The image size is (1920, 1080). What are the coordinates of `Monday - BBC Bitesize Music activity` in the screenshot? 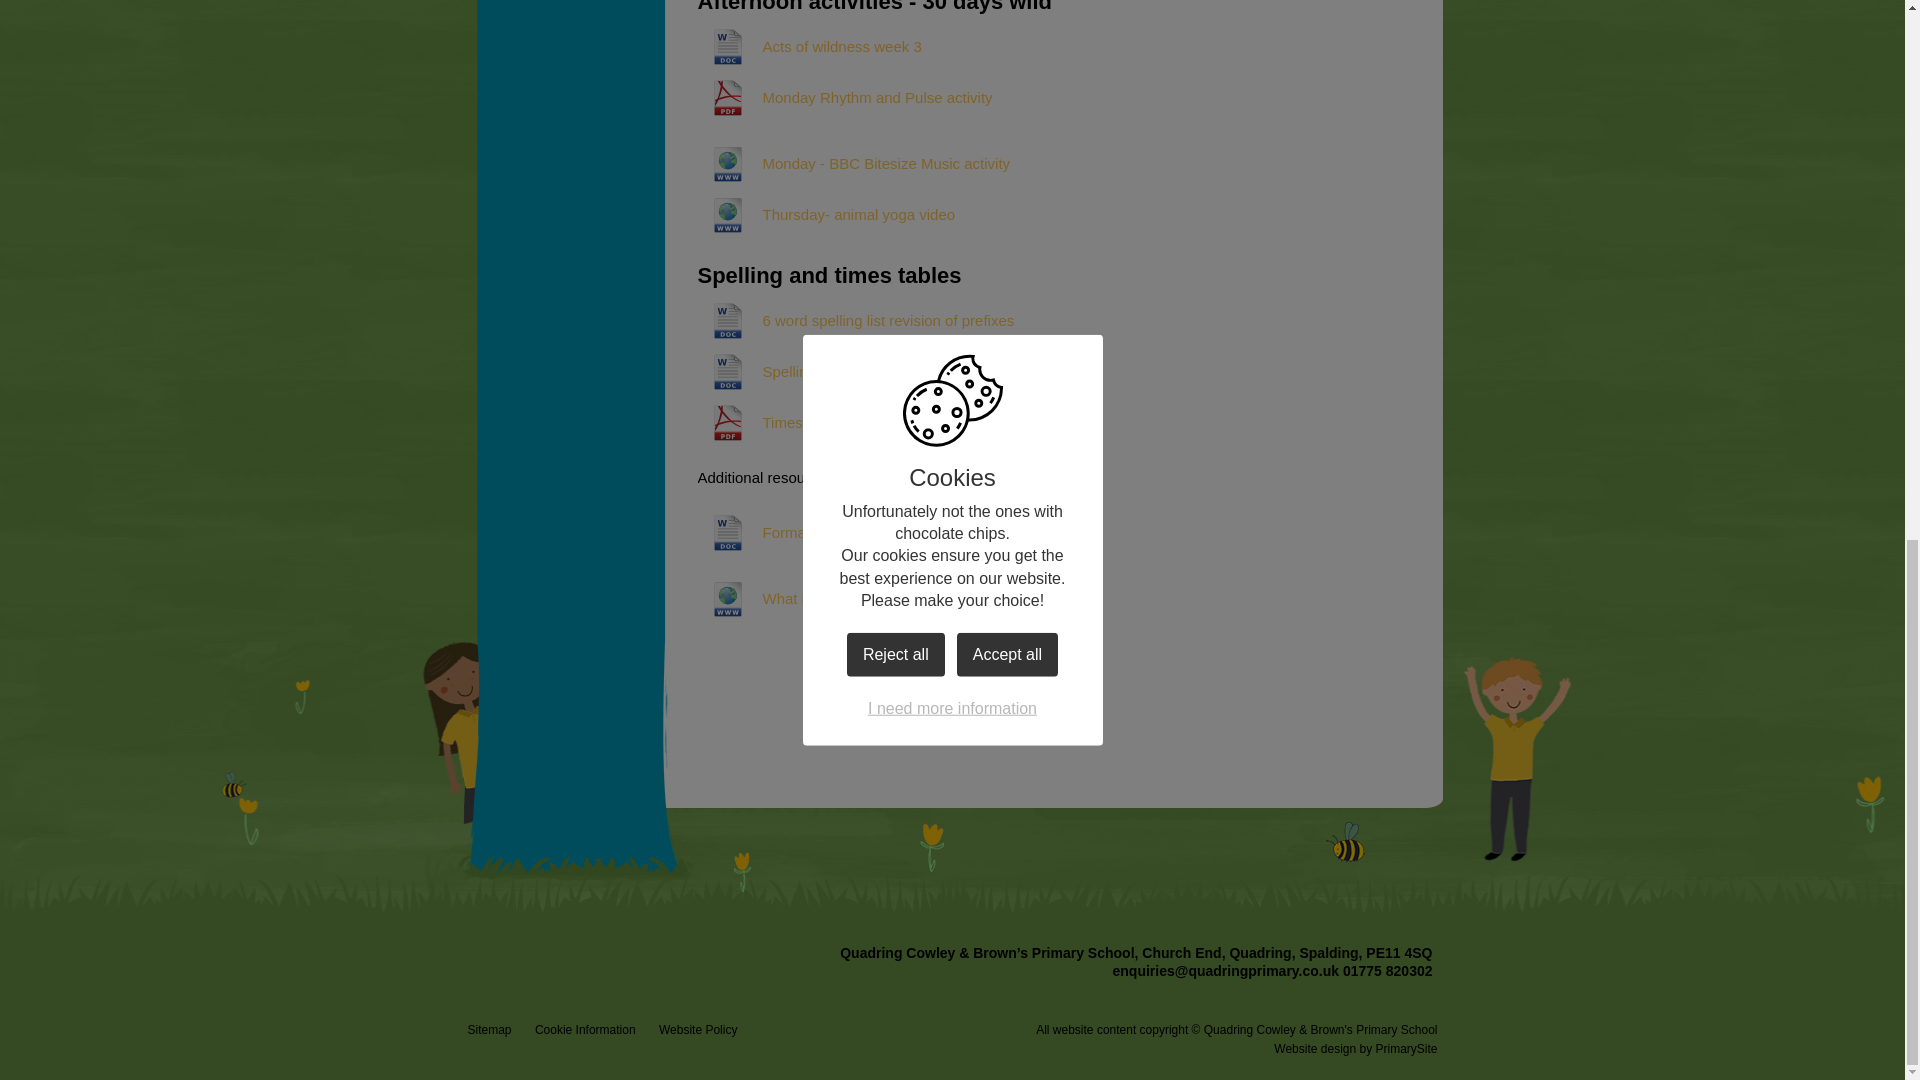 It's located at (854, 164).